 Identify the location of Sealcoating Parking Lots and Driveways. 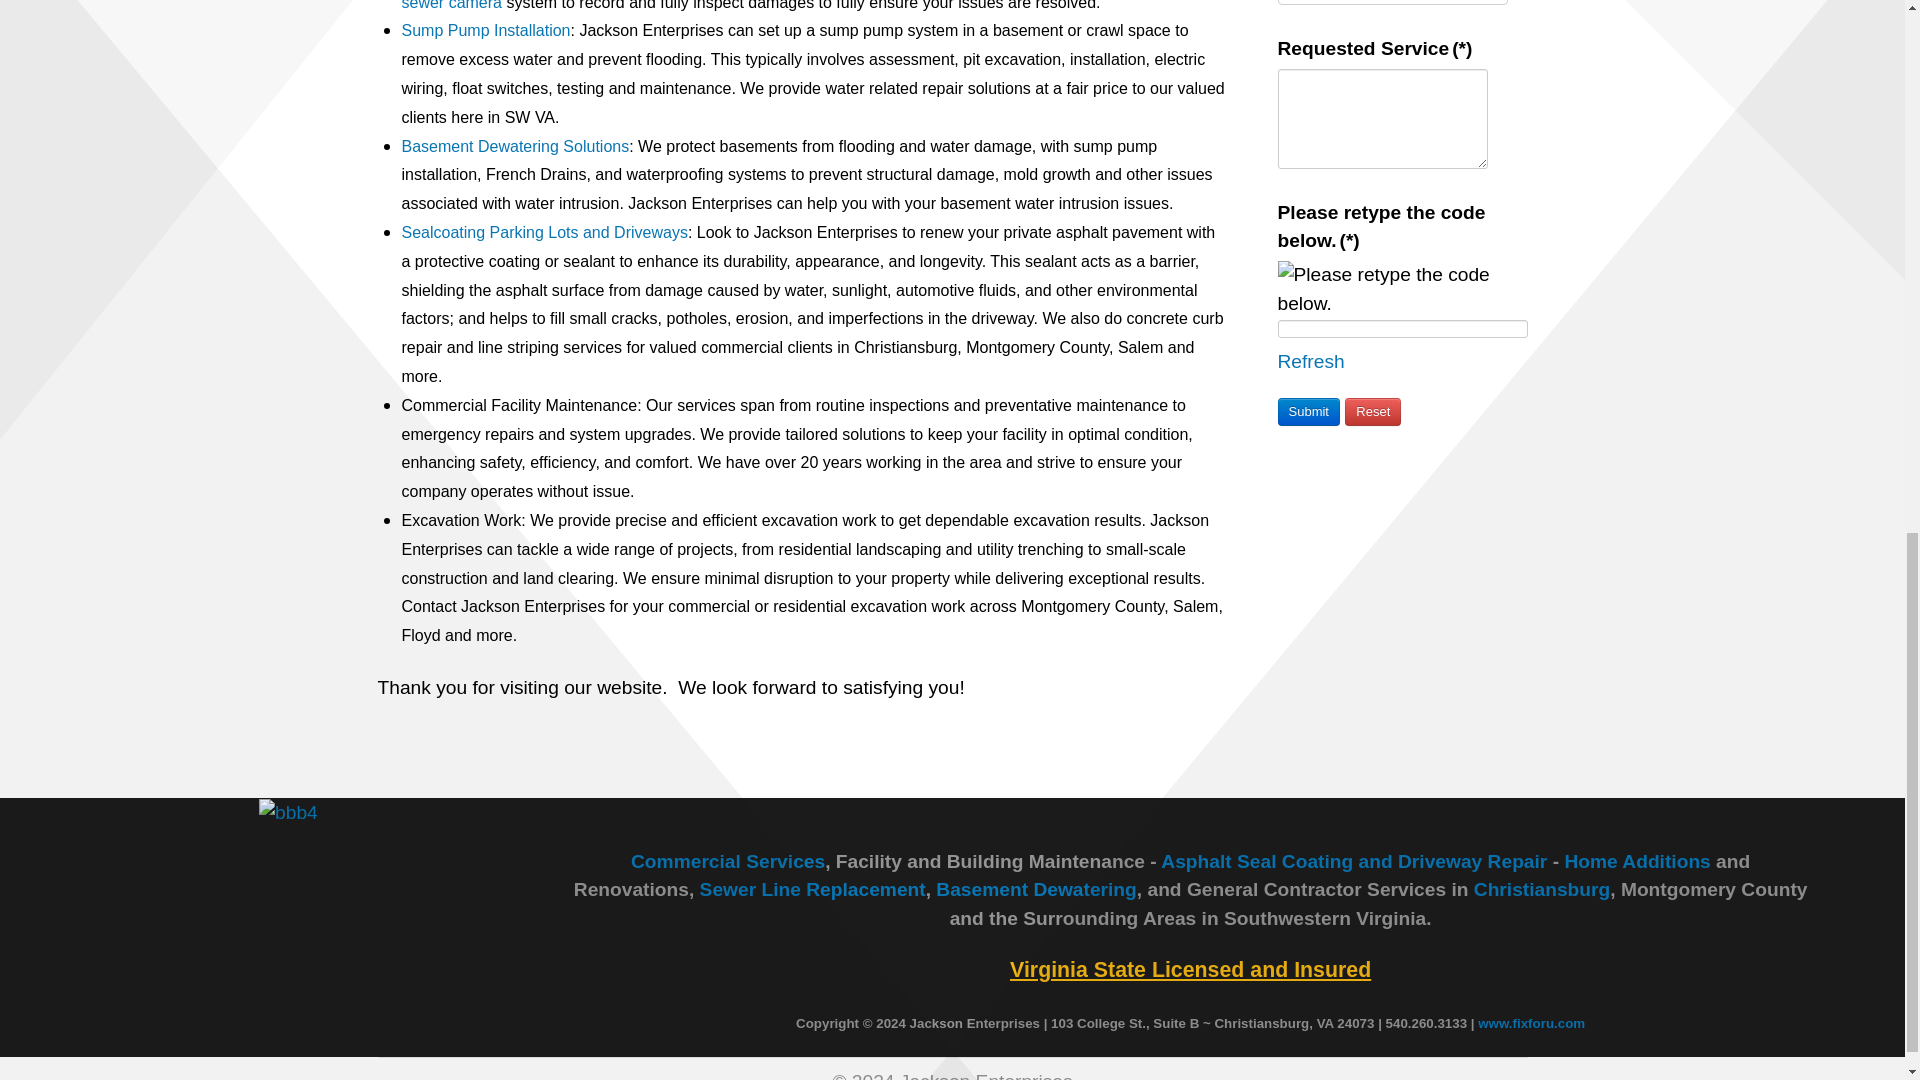
(544, 232).